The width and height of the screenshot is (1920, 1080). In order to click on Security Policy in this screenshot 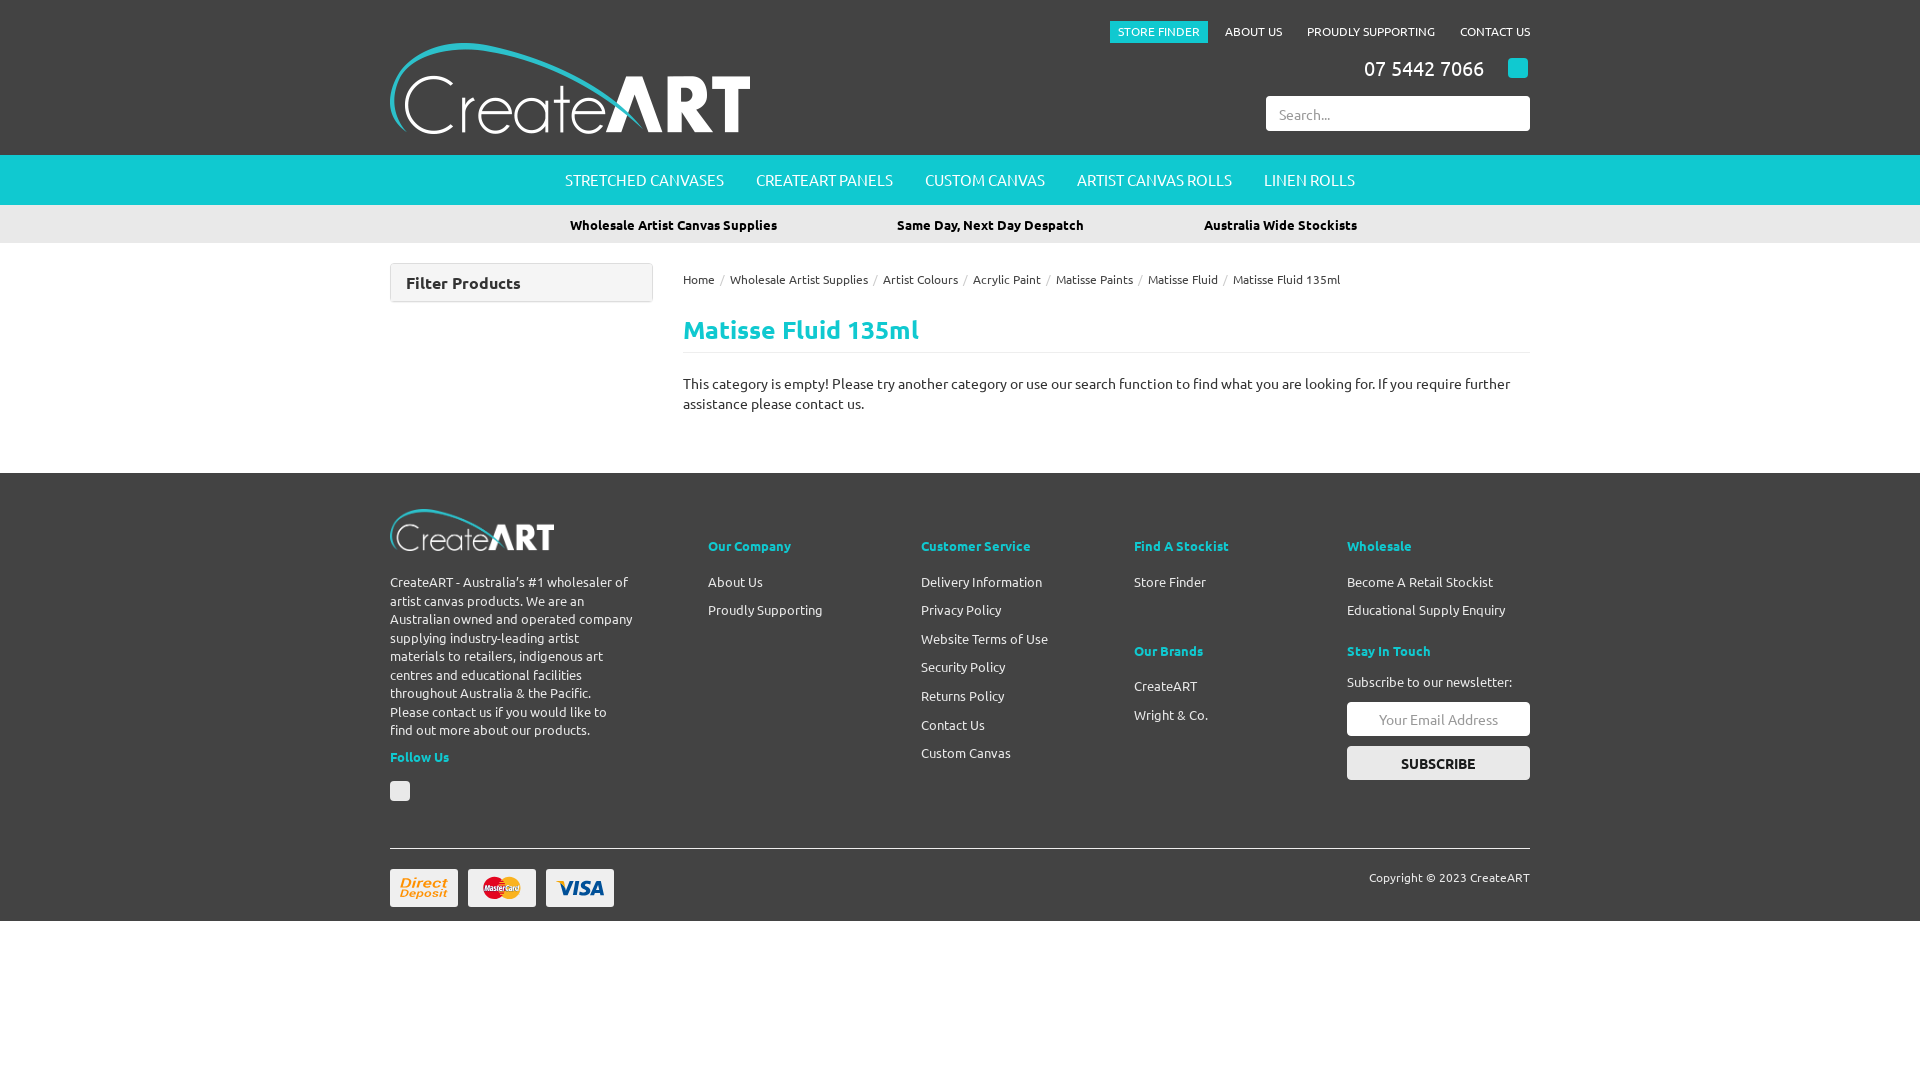, I will do `click(1005, 668)`.